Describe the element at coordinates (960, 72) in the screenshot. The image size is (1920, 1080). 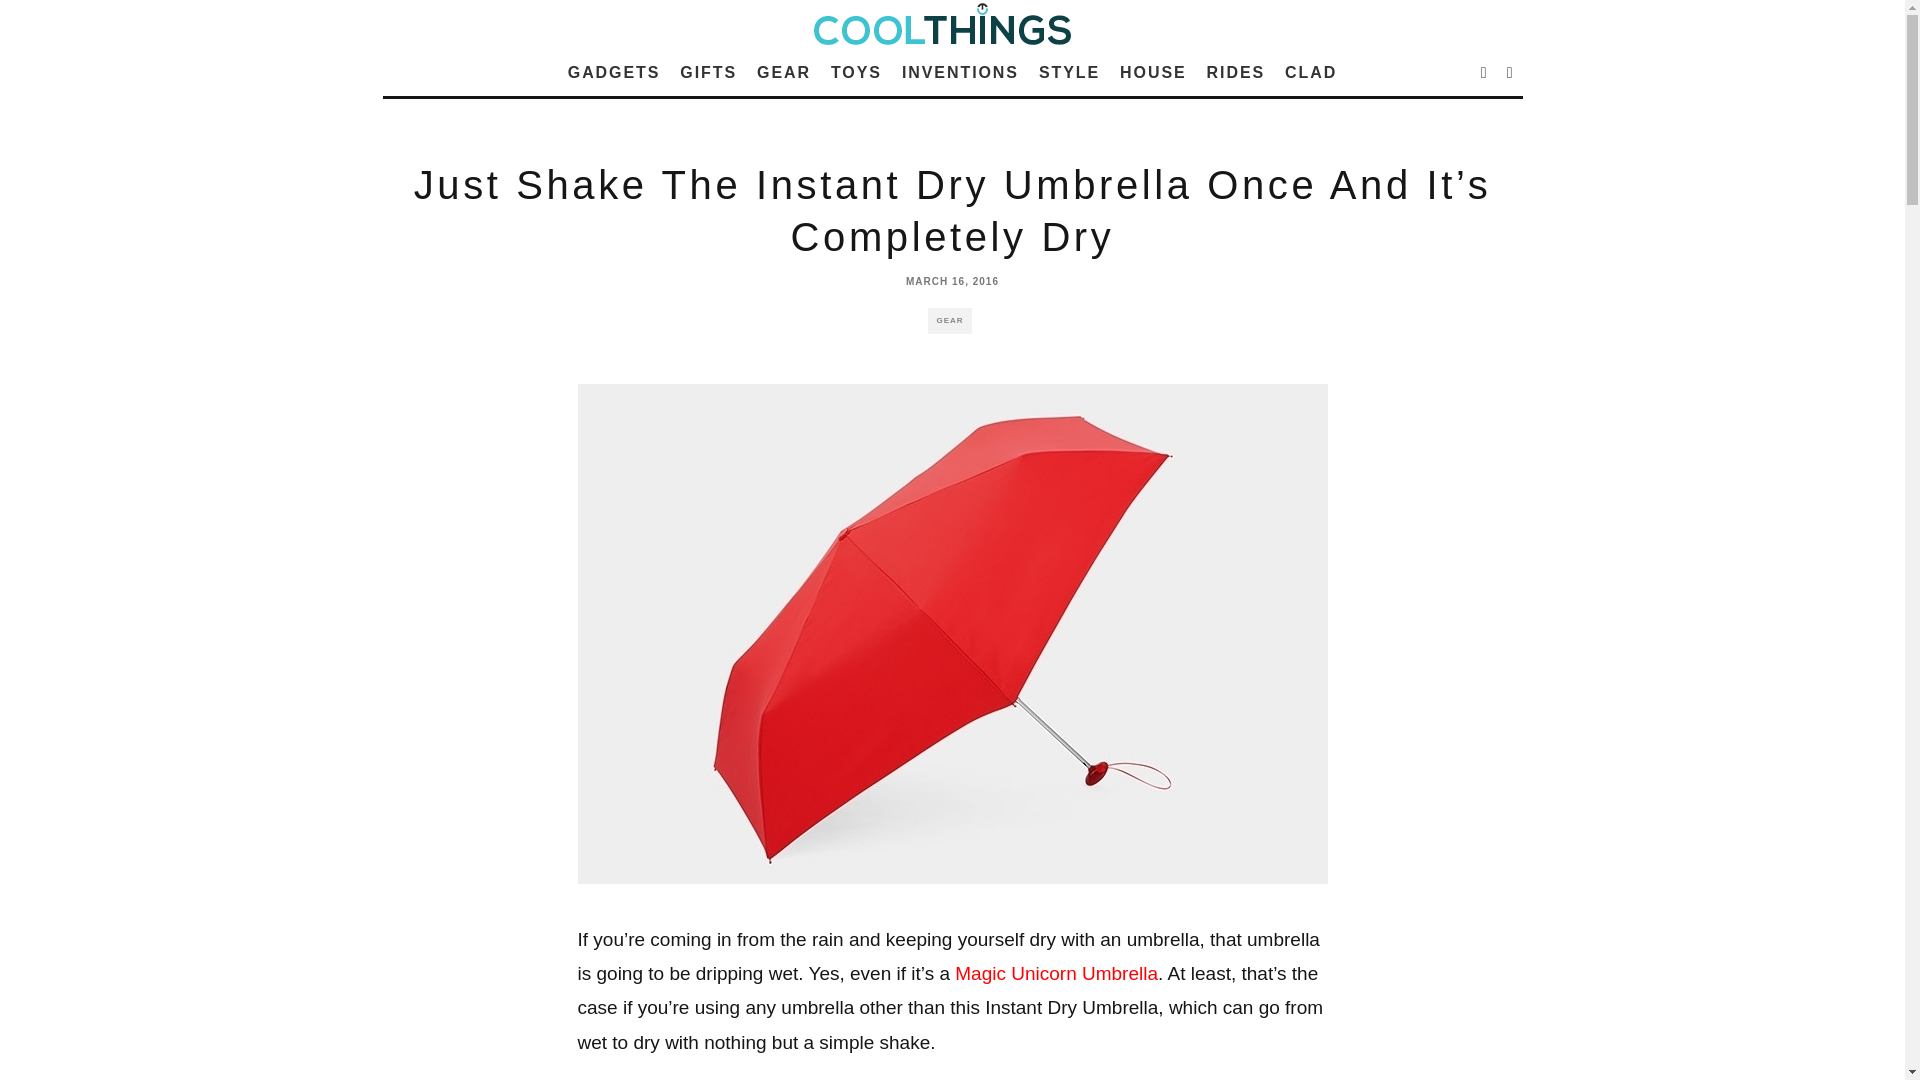
I see `INVENTIONS` at that location.